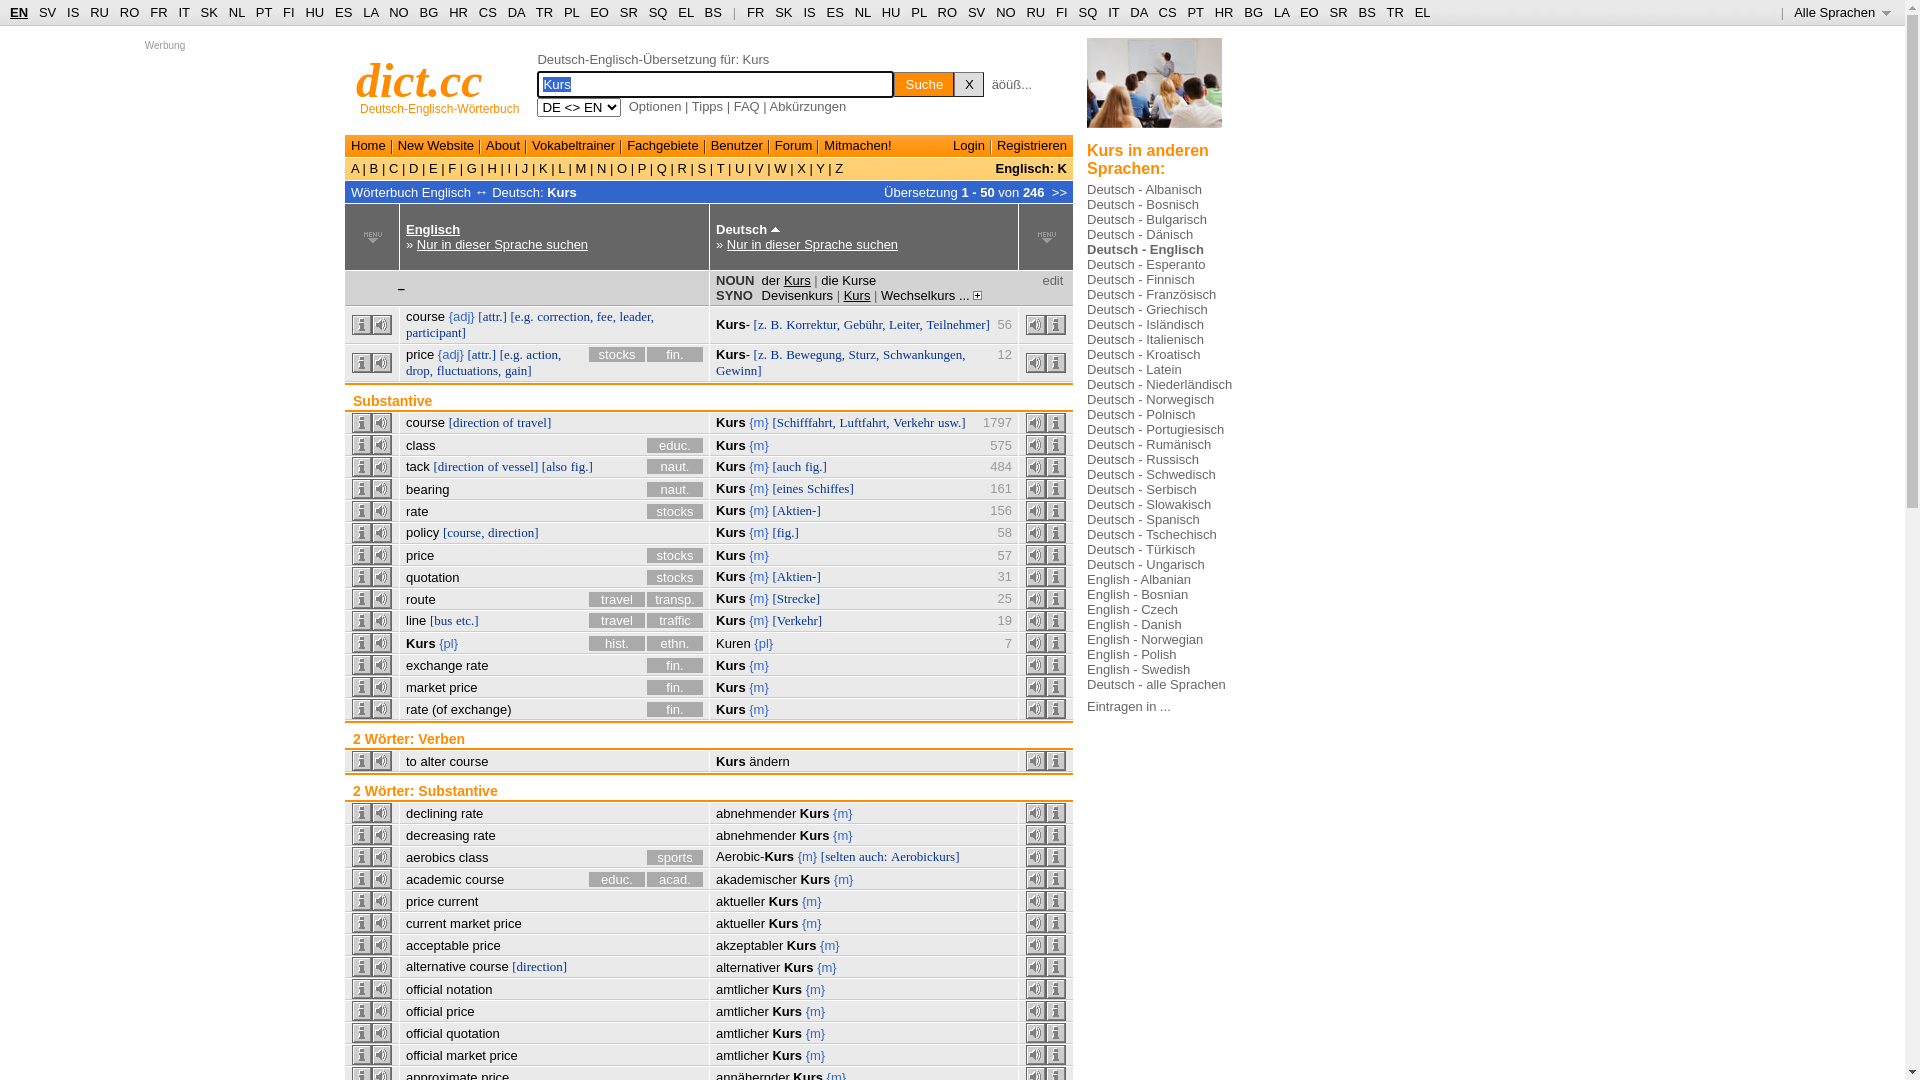 This screenshot has width=1920, height=1080. Describe the element at coordinates (130, 12) in the screenshot. I see `RO` at that location.